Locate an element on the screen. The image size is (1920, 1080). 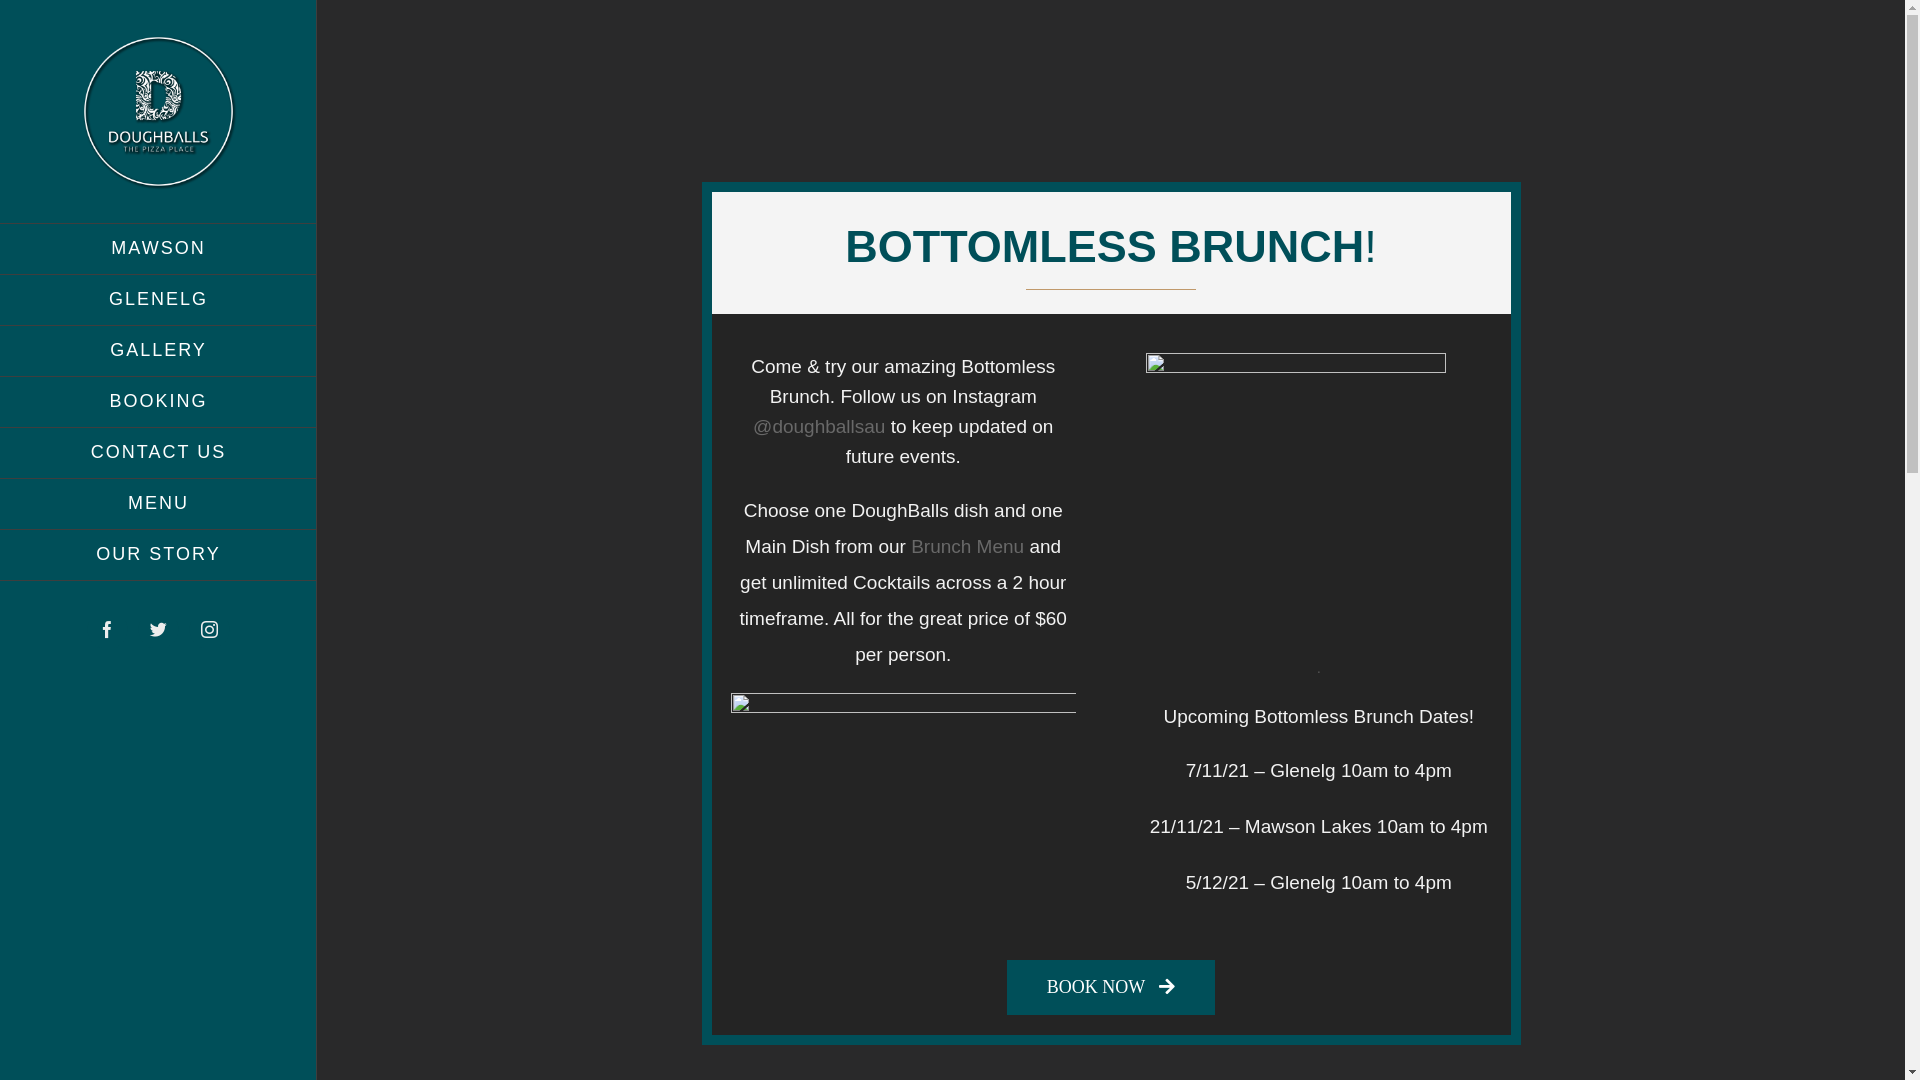
MENU is located at coordinates (158, 504).